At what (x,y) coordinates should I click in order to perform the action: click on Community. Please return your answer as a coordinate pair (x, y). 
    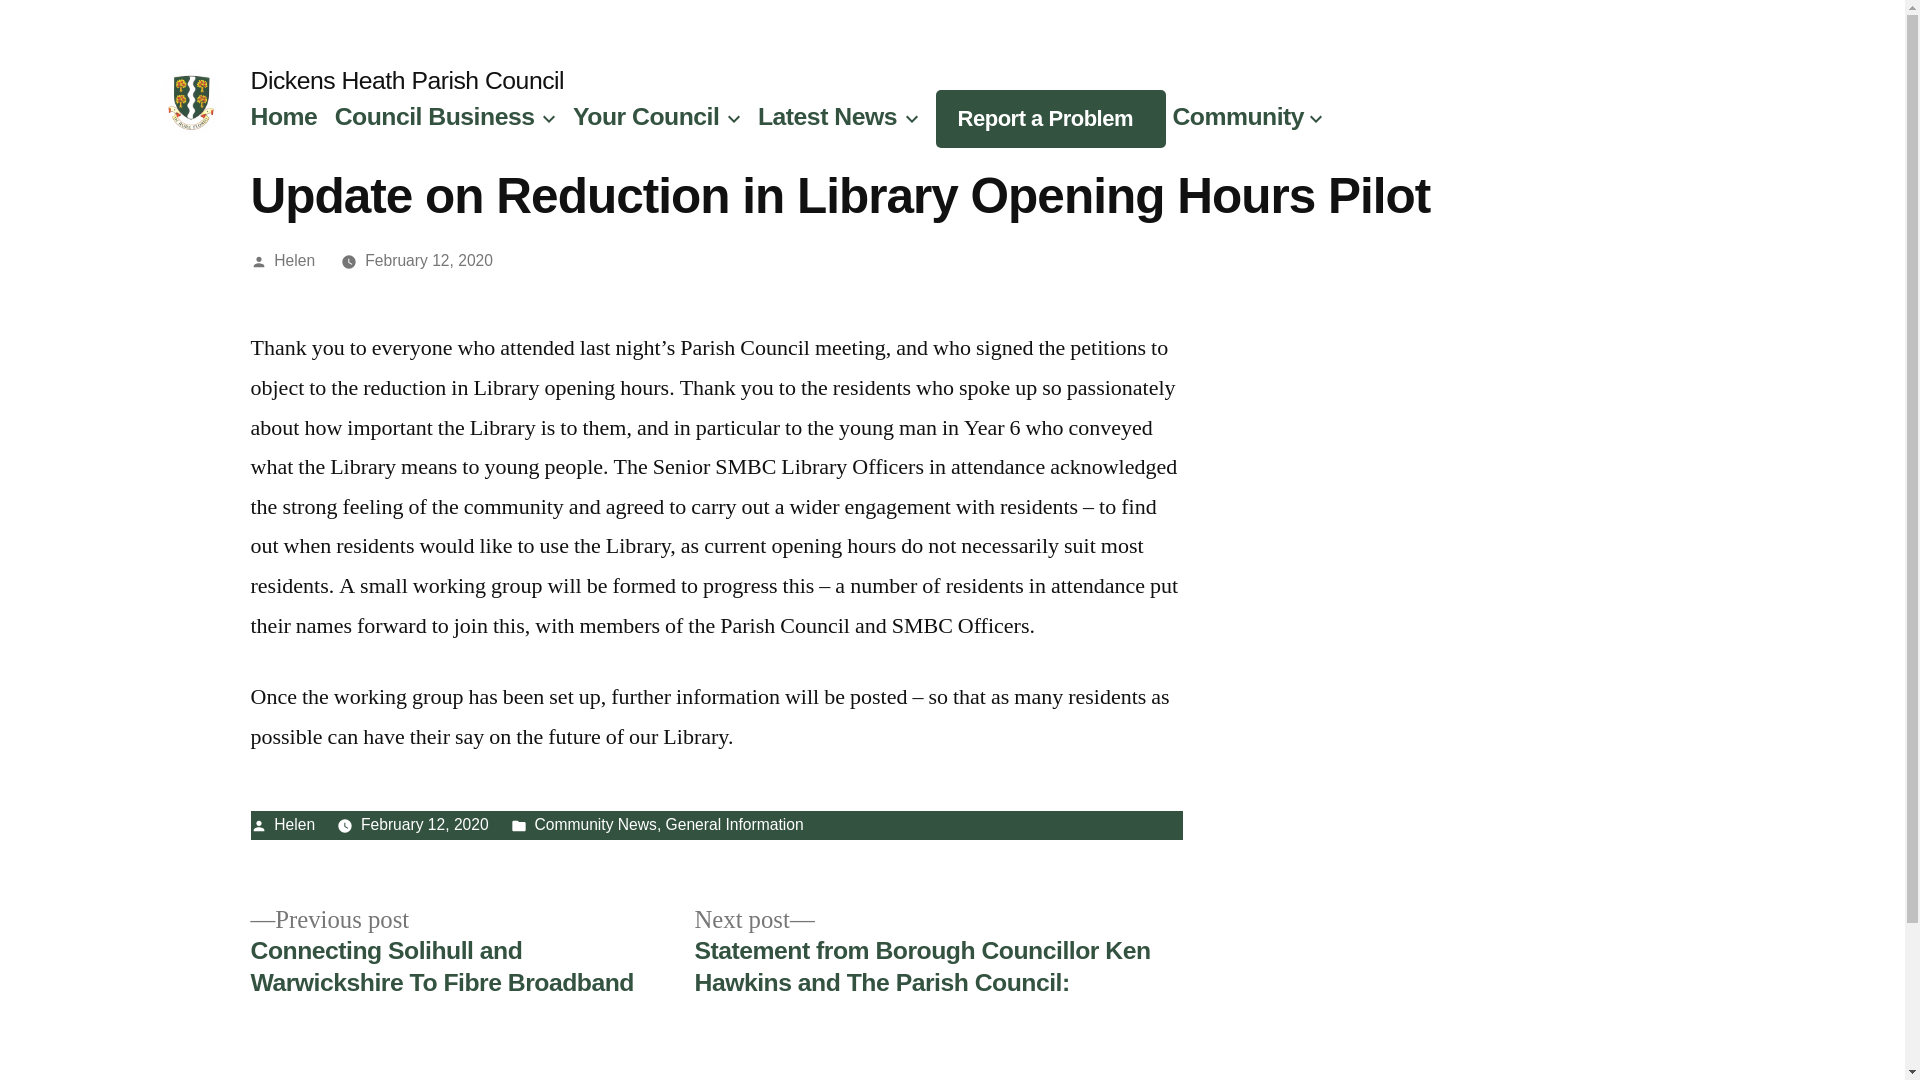
    Looking at the image, I should click on (1237, 116).